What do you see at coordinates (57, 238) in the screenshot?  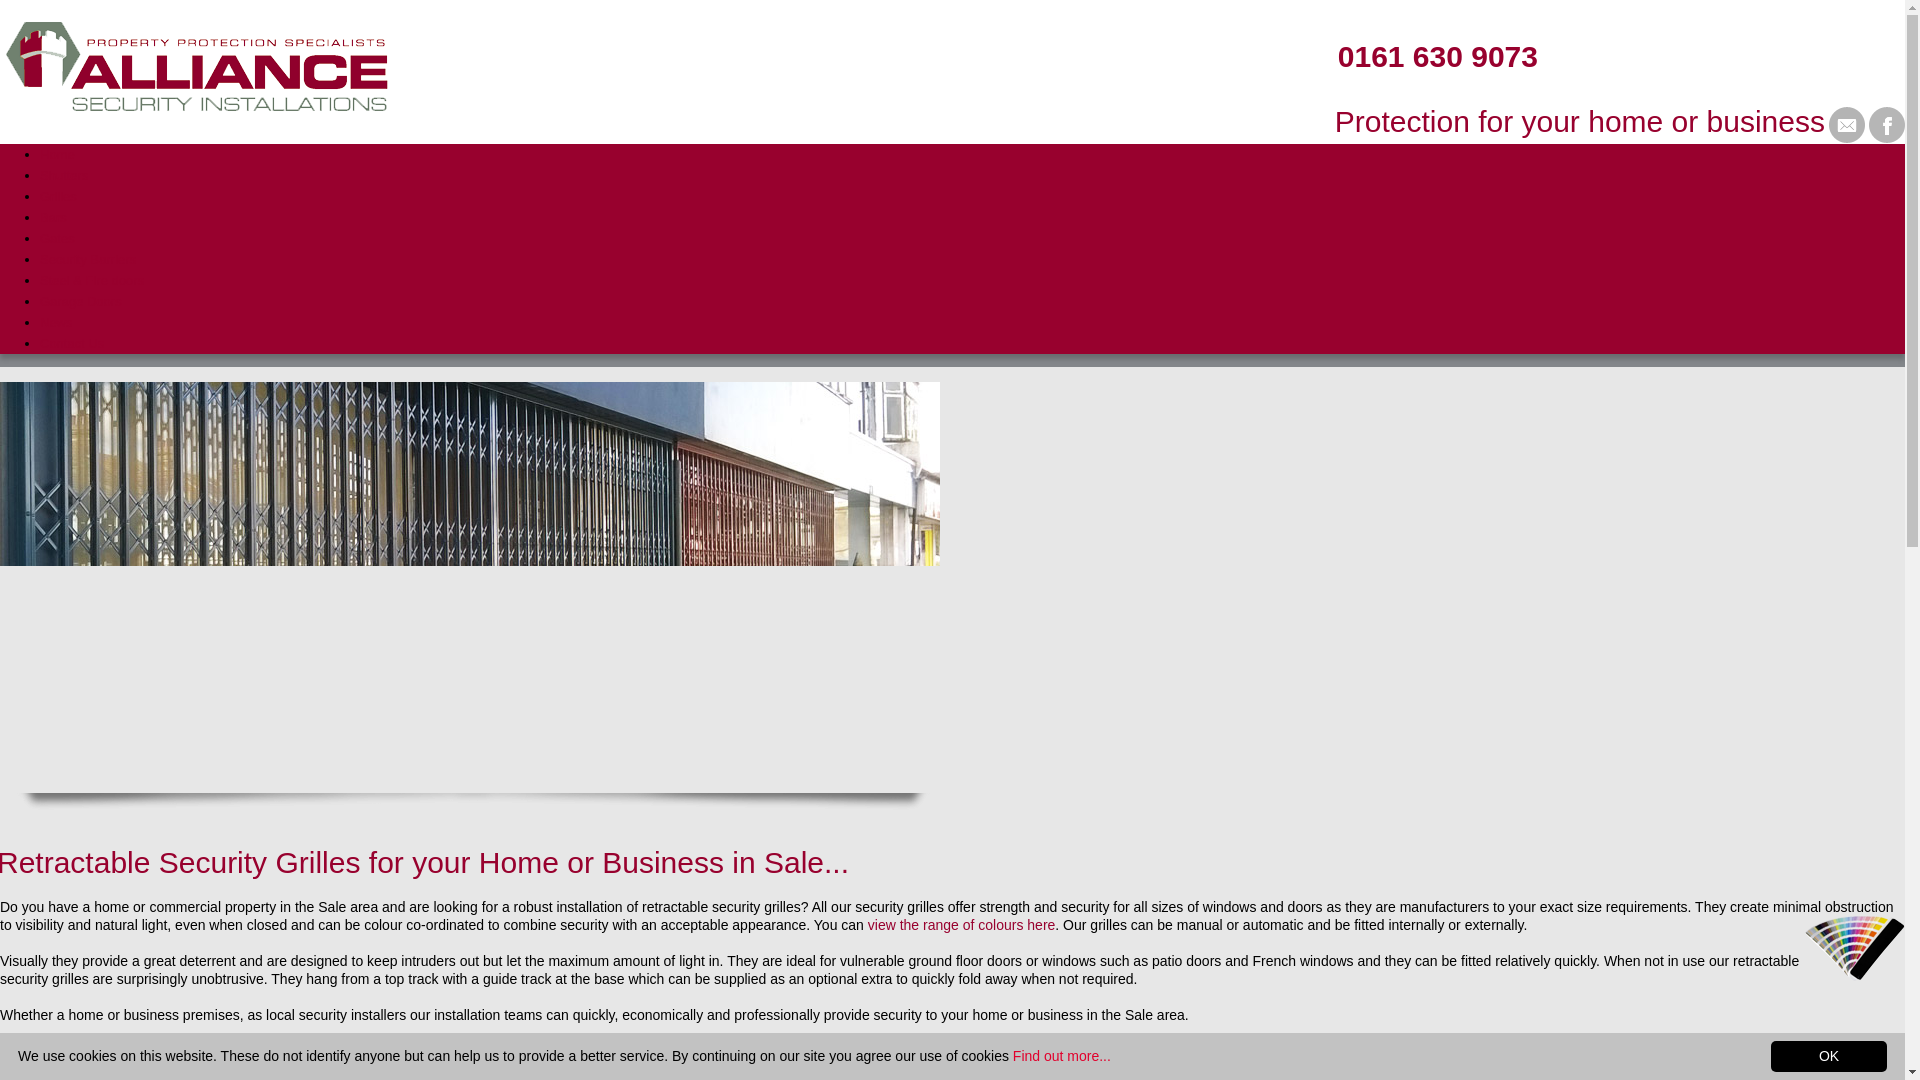 I see `Gates` at bounding box center [57, 238].